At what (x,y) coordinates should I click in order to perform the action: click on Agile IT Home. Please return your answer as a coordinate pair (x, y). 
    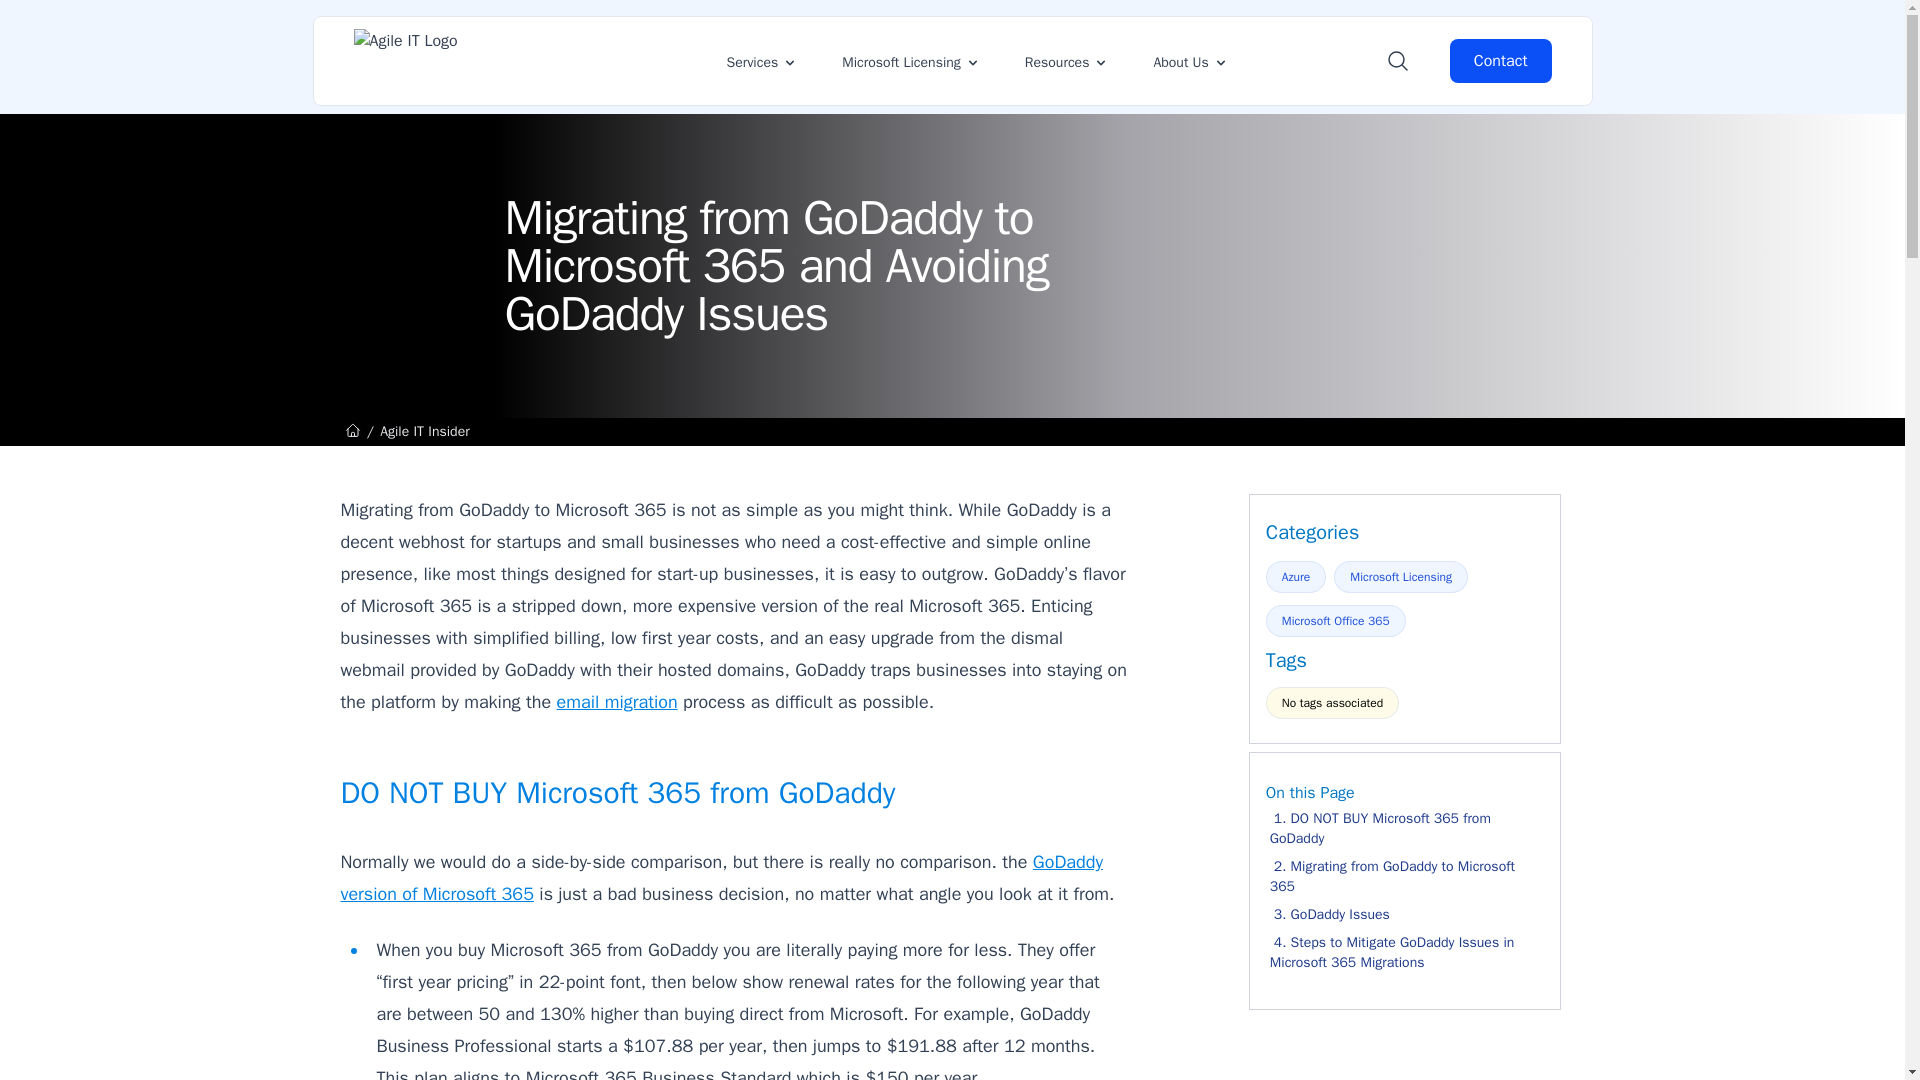
    Looking at the image, I should click on (465, 60).